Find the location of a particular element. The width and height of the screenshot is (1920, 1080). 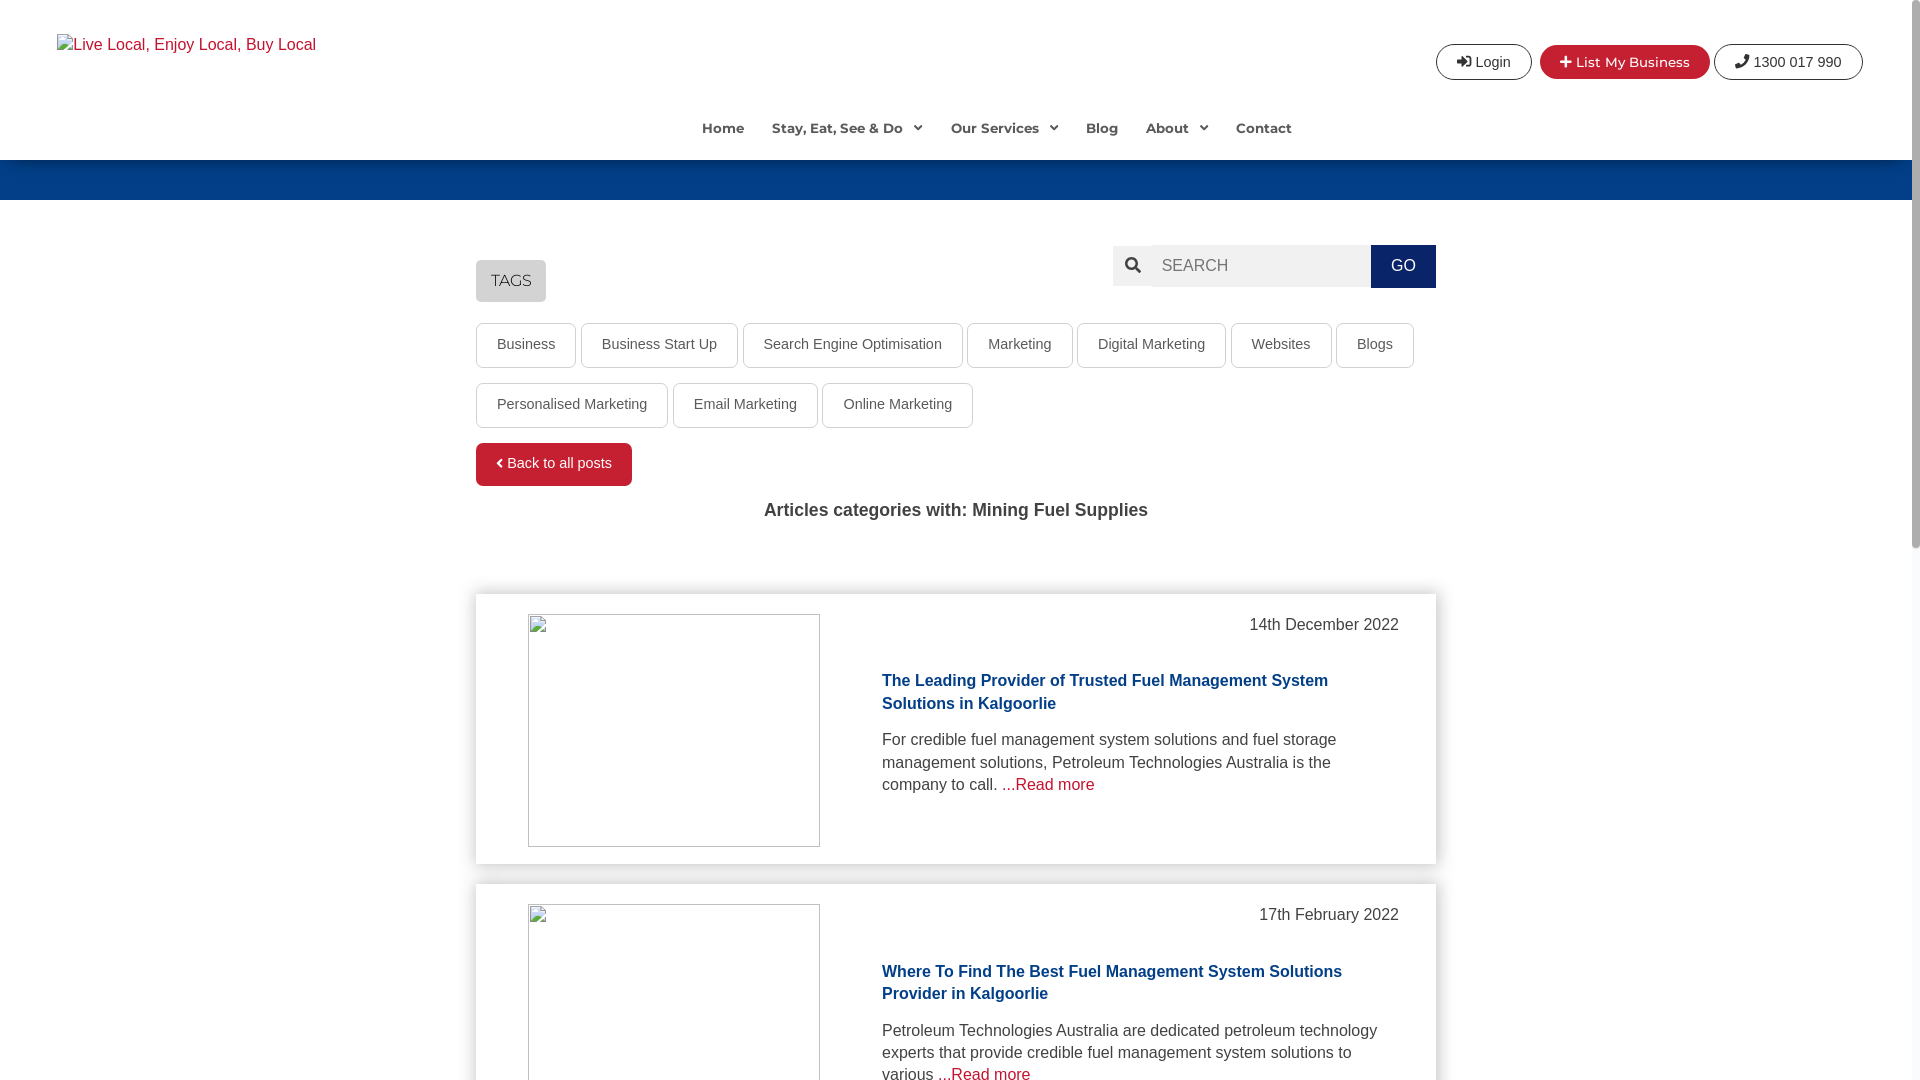

Our Services is located at coordinates (1004, 142).